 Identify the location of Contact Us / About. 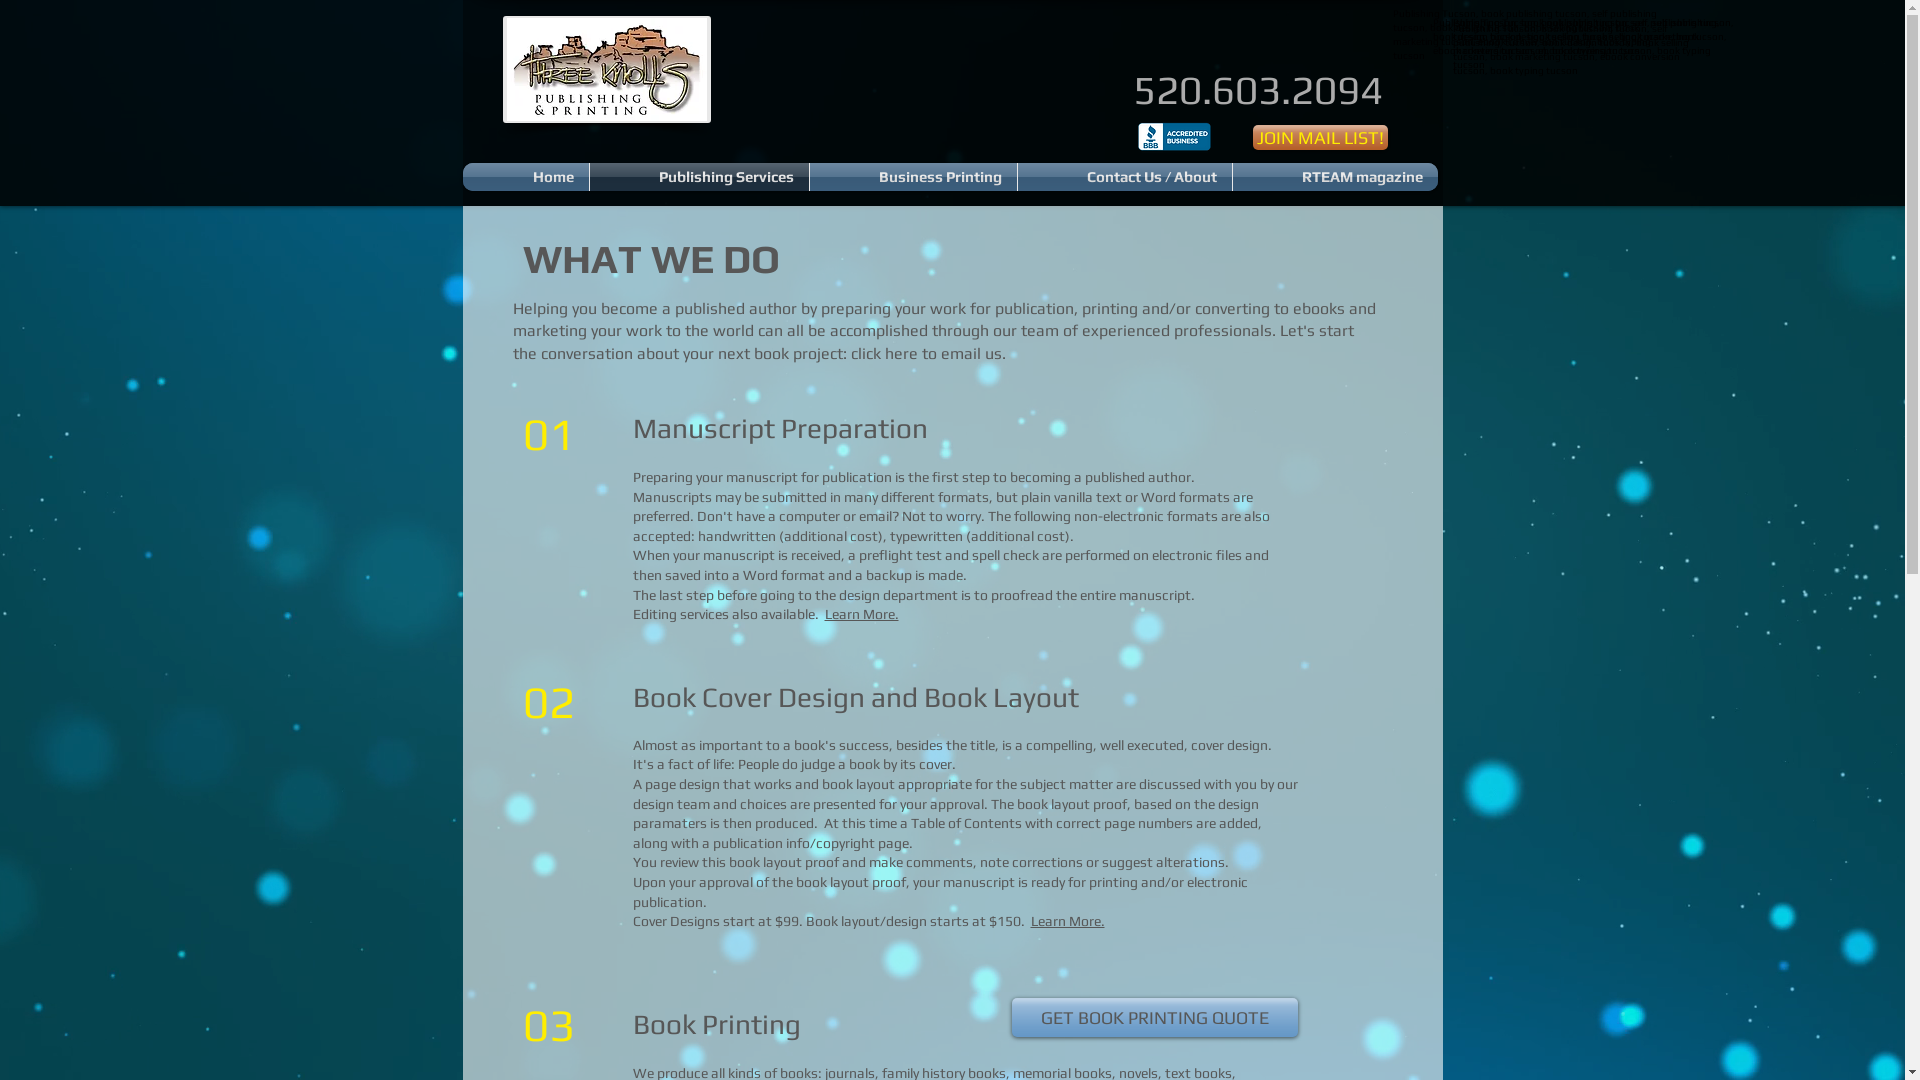
(1124, 177).